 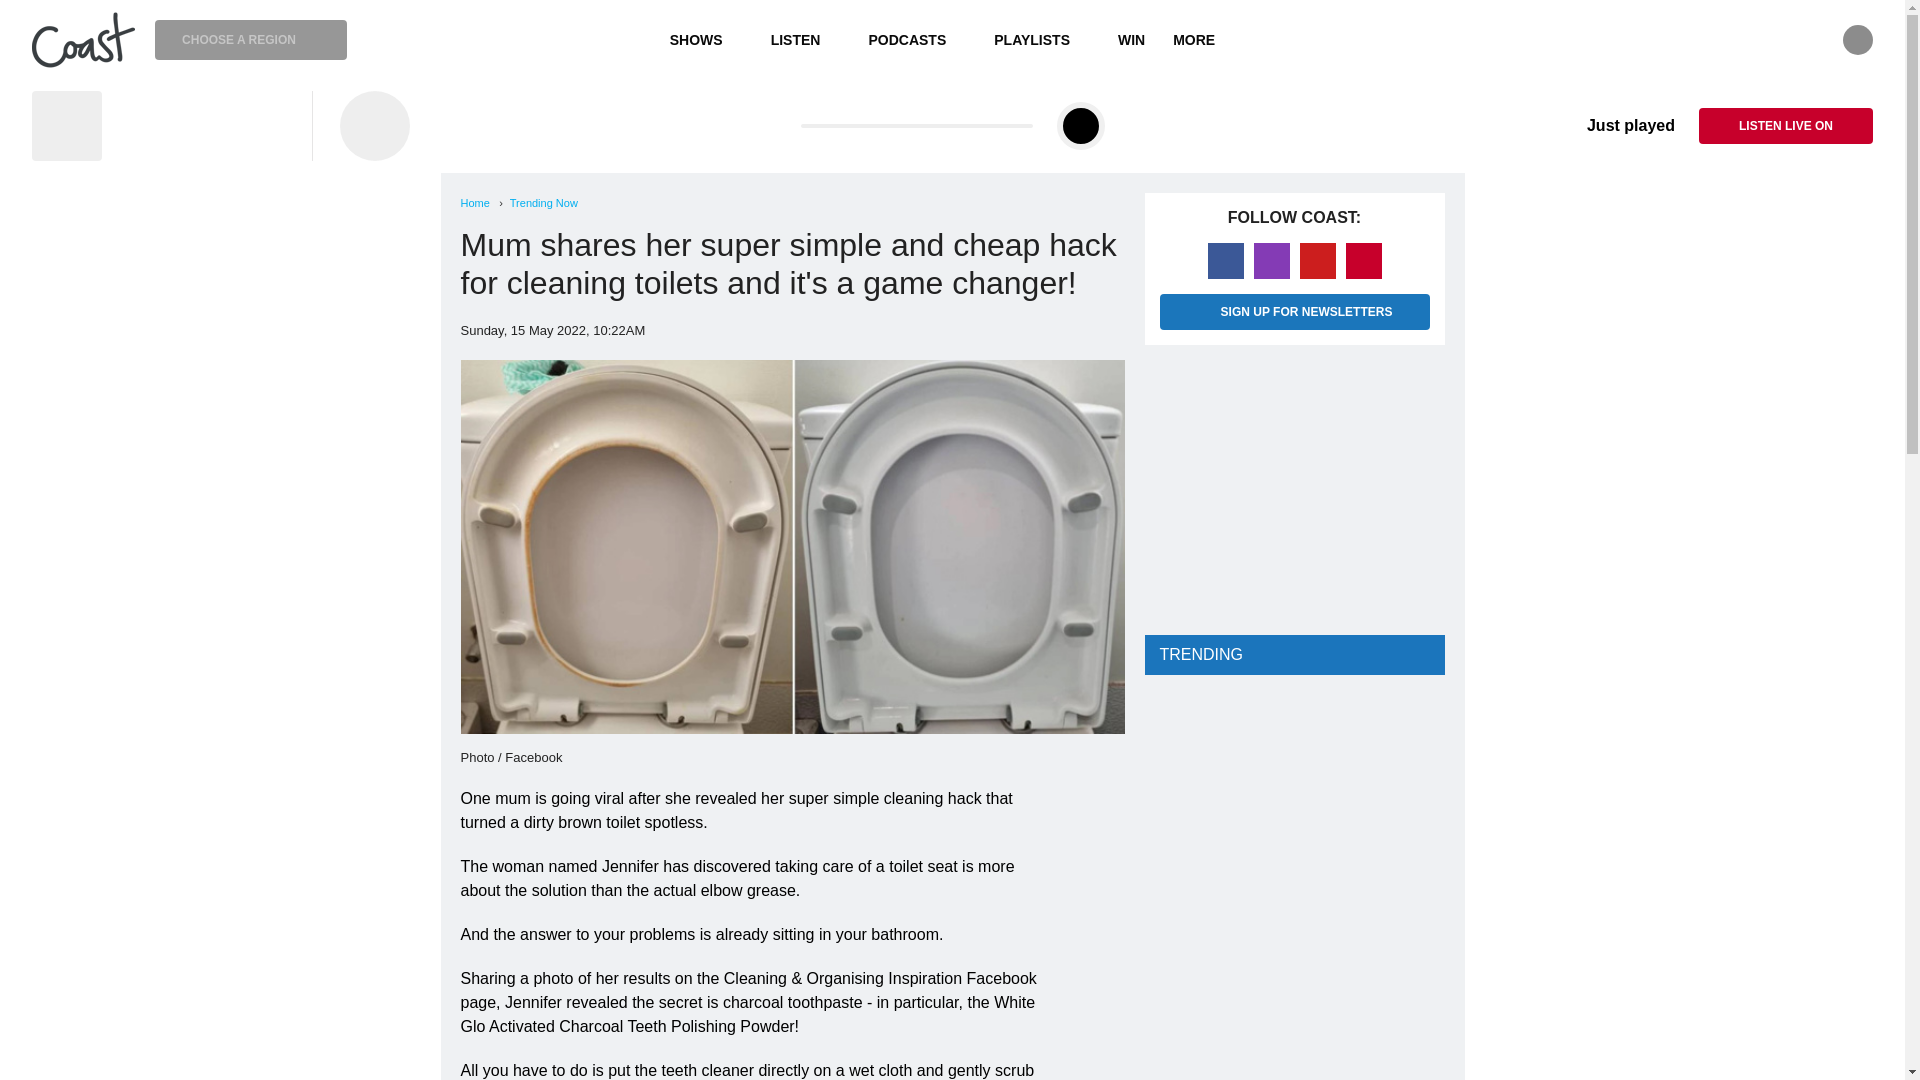 What do you see at coordinates (83, 40) in the screenshot?
I see `Coast` at bounding box center [83, 40].